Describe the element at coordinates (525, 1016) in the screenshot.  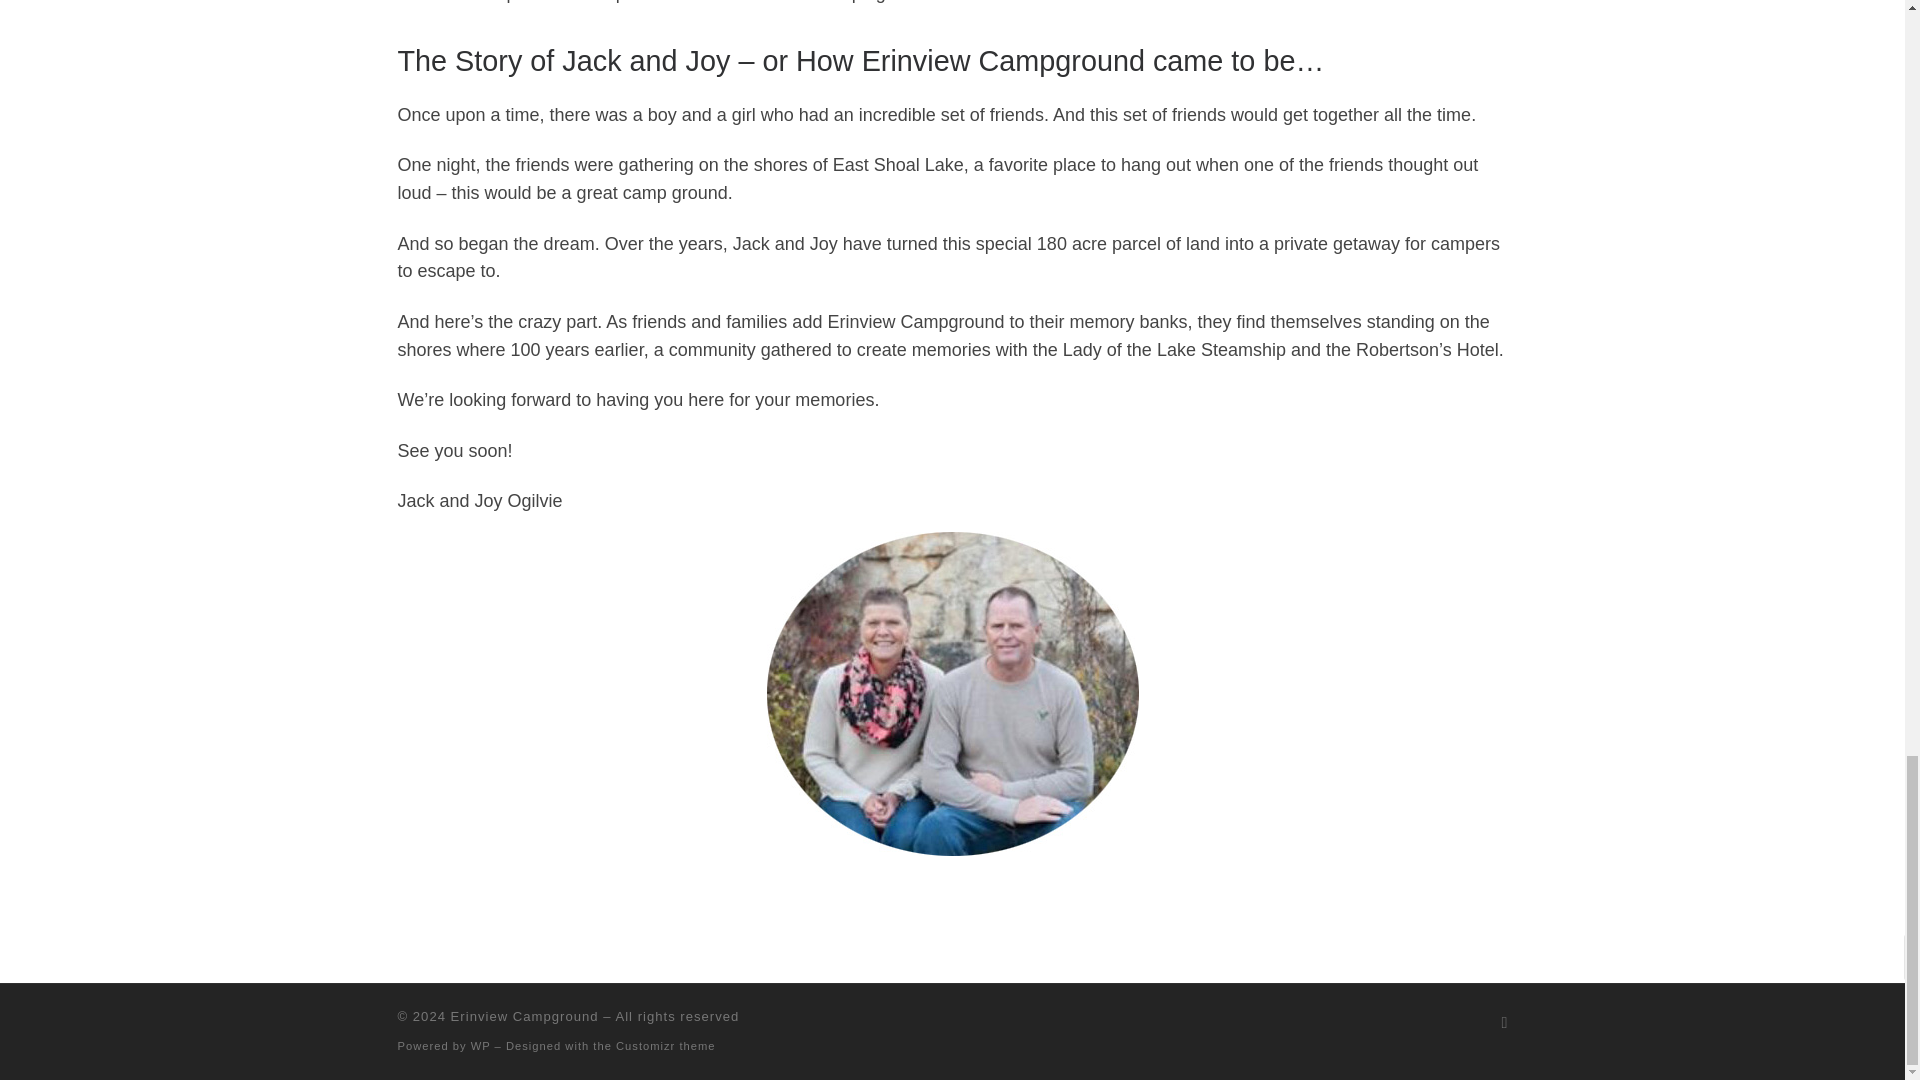
I see `Erinview Campground` at that location.